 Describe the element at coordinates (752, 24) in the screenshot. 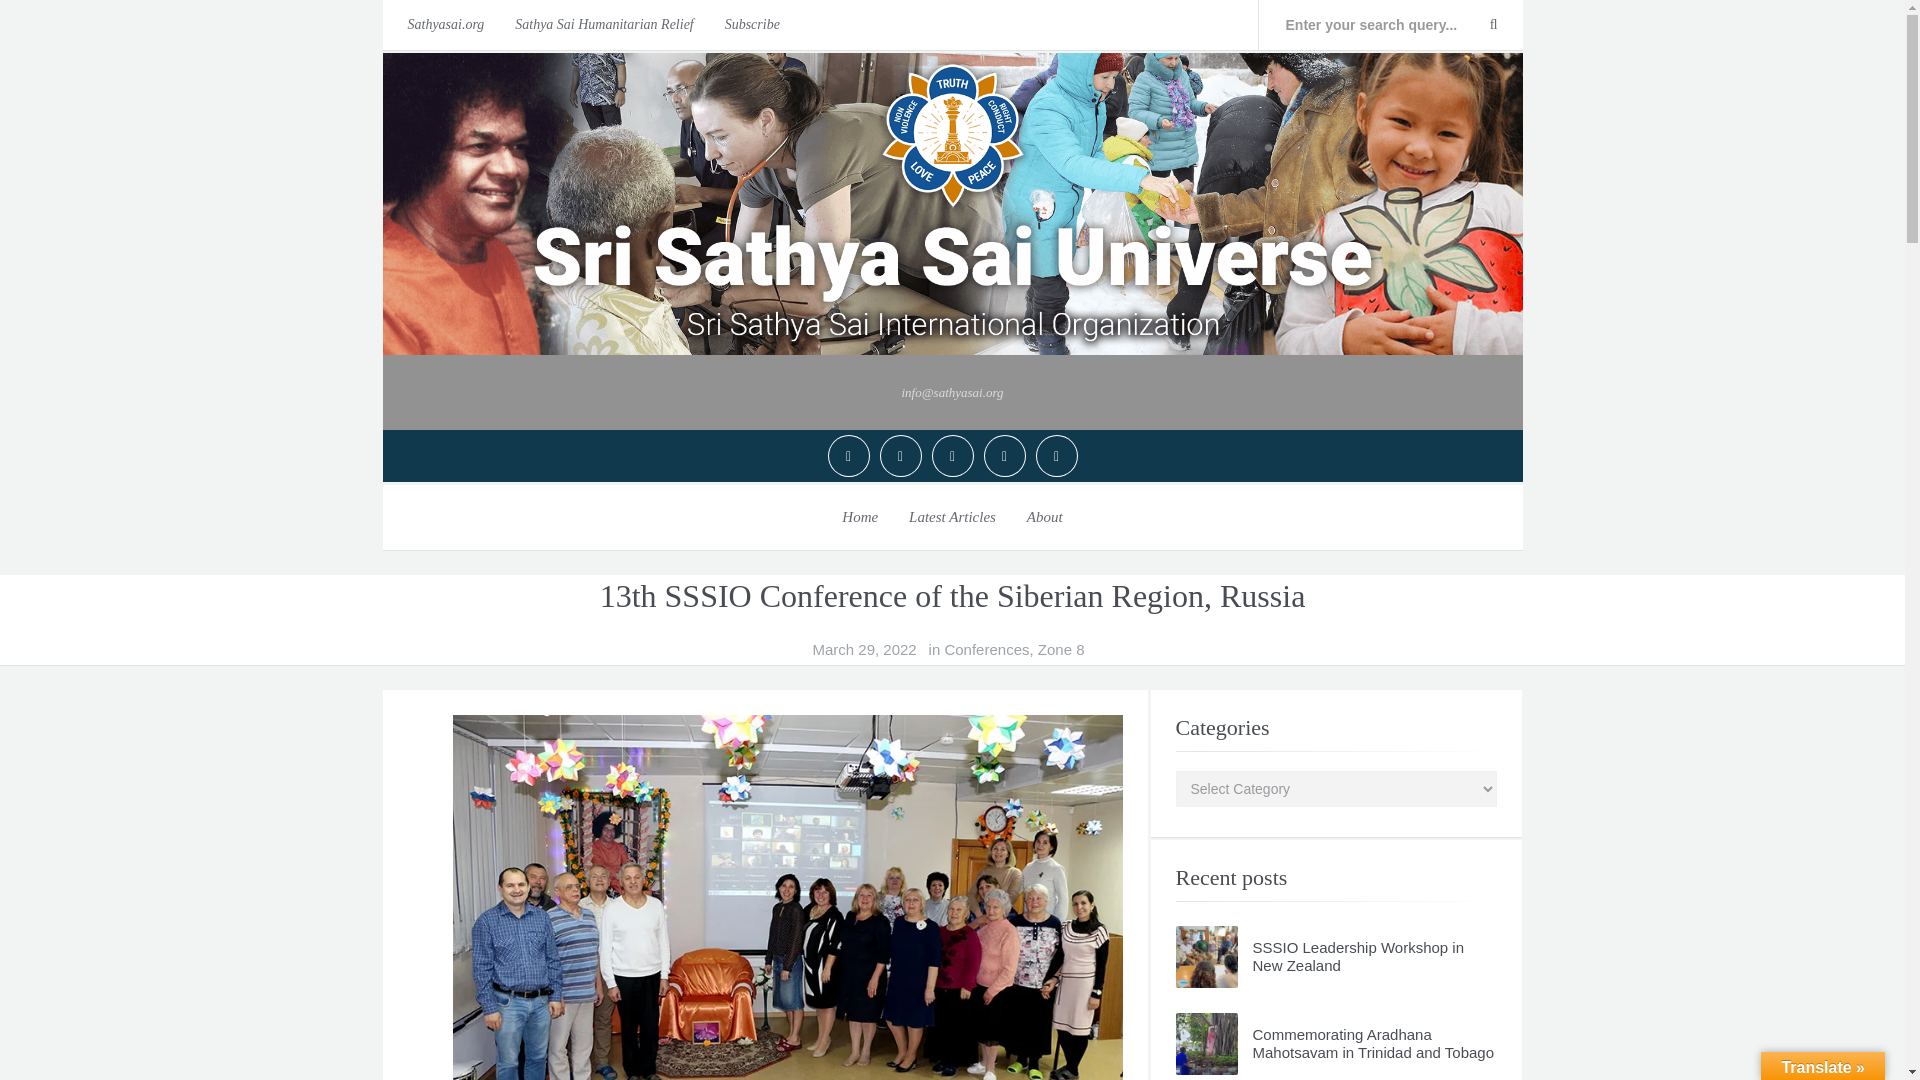

I see `Subscribe to emails` at that location.